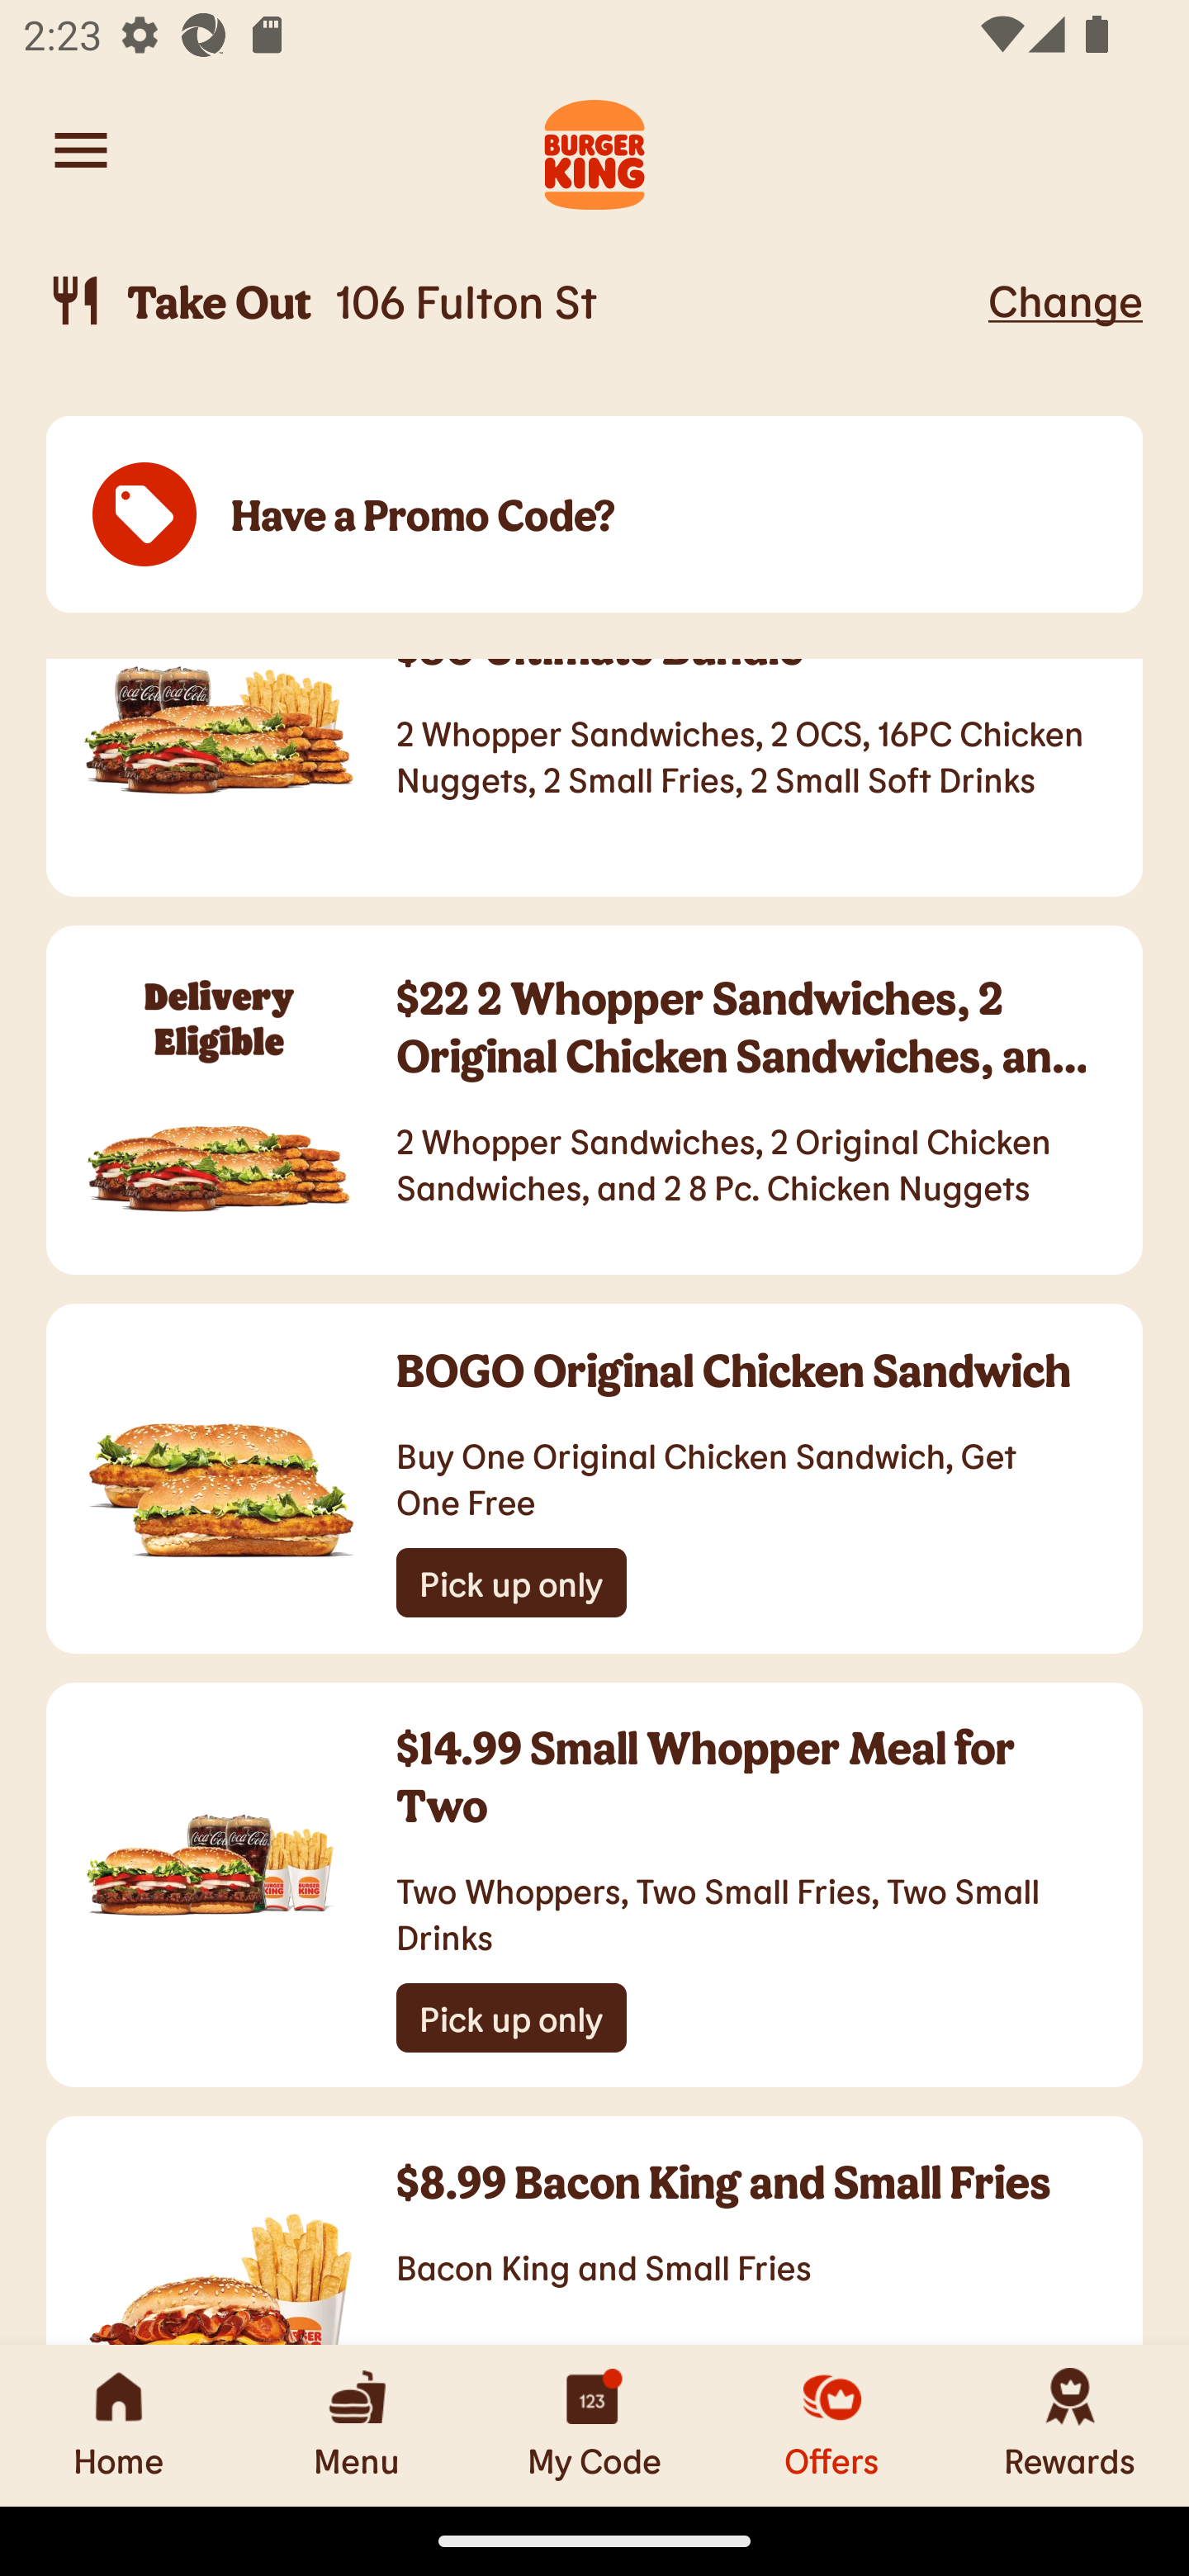  I want to click on Change, so click(1065, 300).